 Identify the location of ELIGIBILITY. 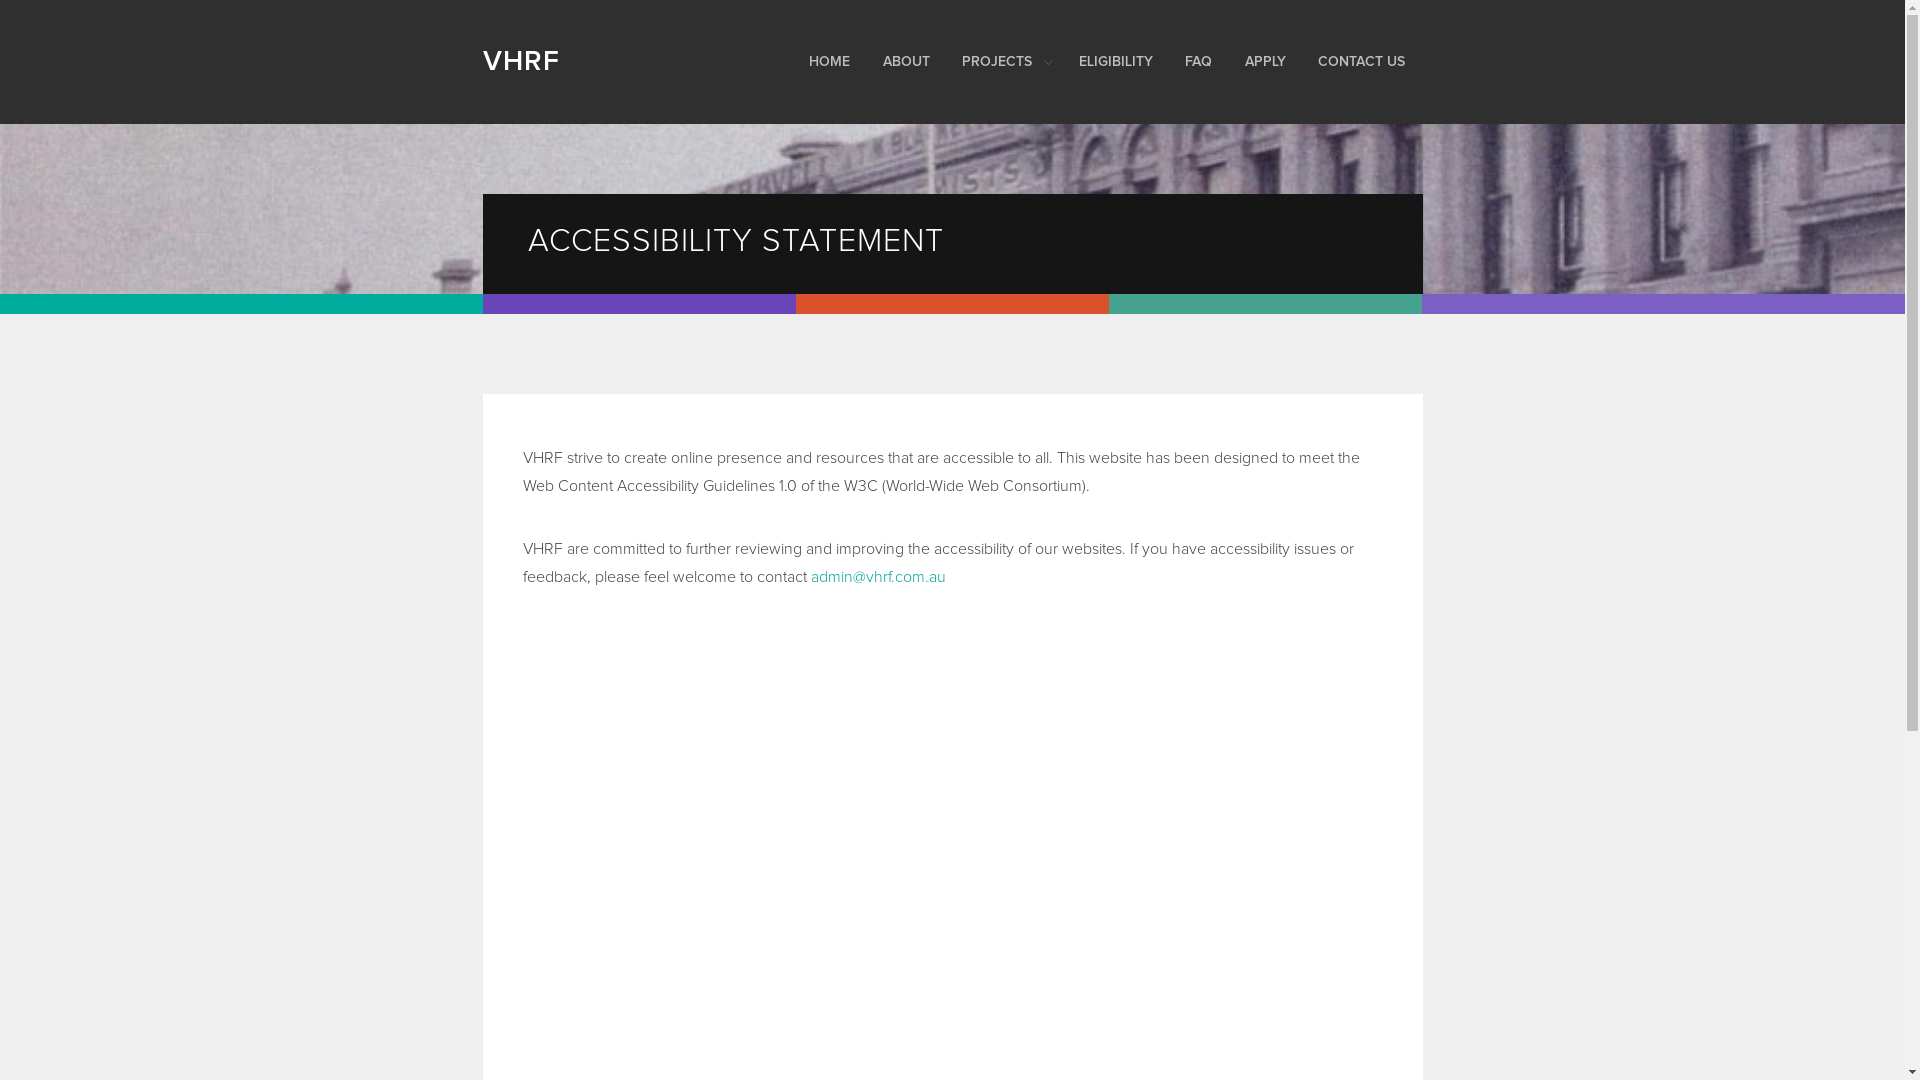
(1124, 62).